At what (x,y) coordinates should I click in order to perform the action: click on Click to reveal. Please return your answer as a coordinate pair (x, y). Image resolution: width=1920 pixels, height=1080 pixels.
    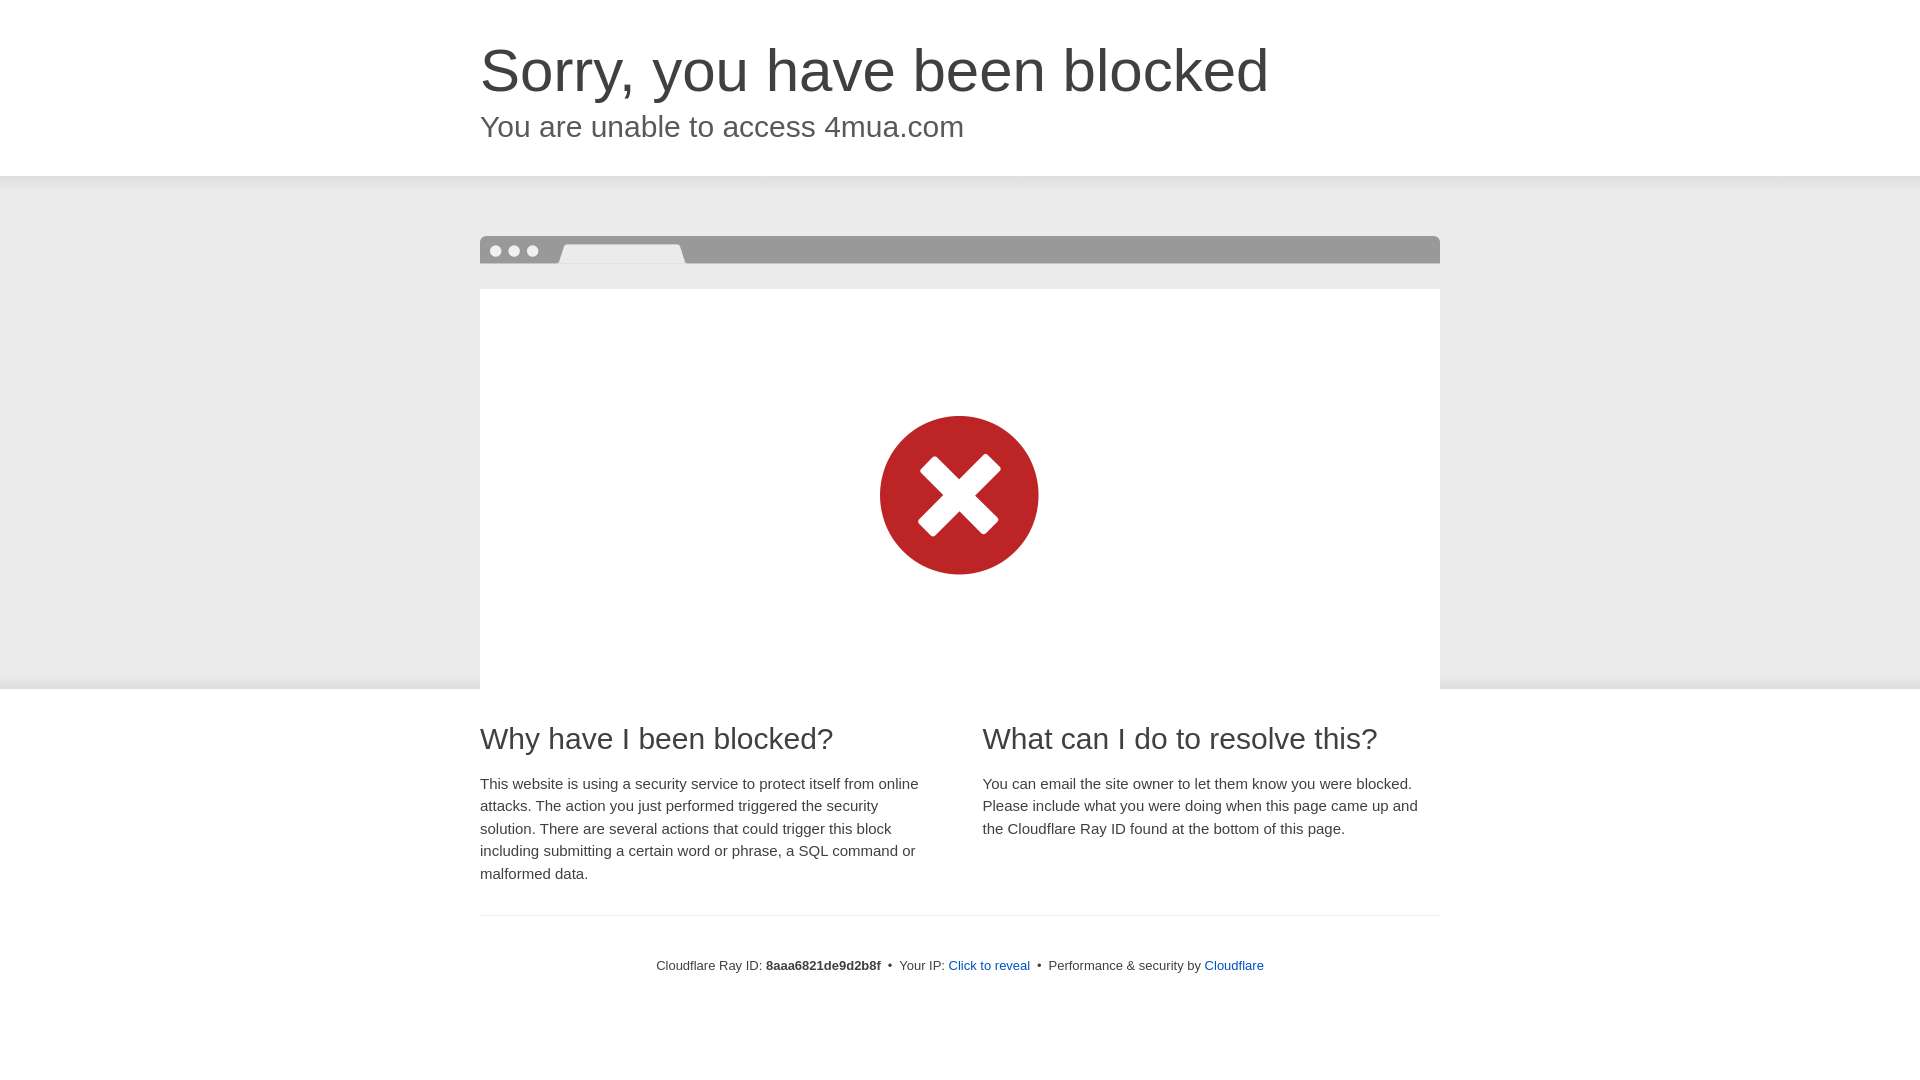
    Looking at the image, I should click on (990, 966).